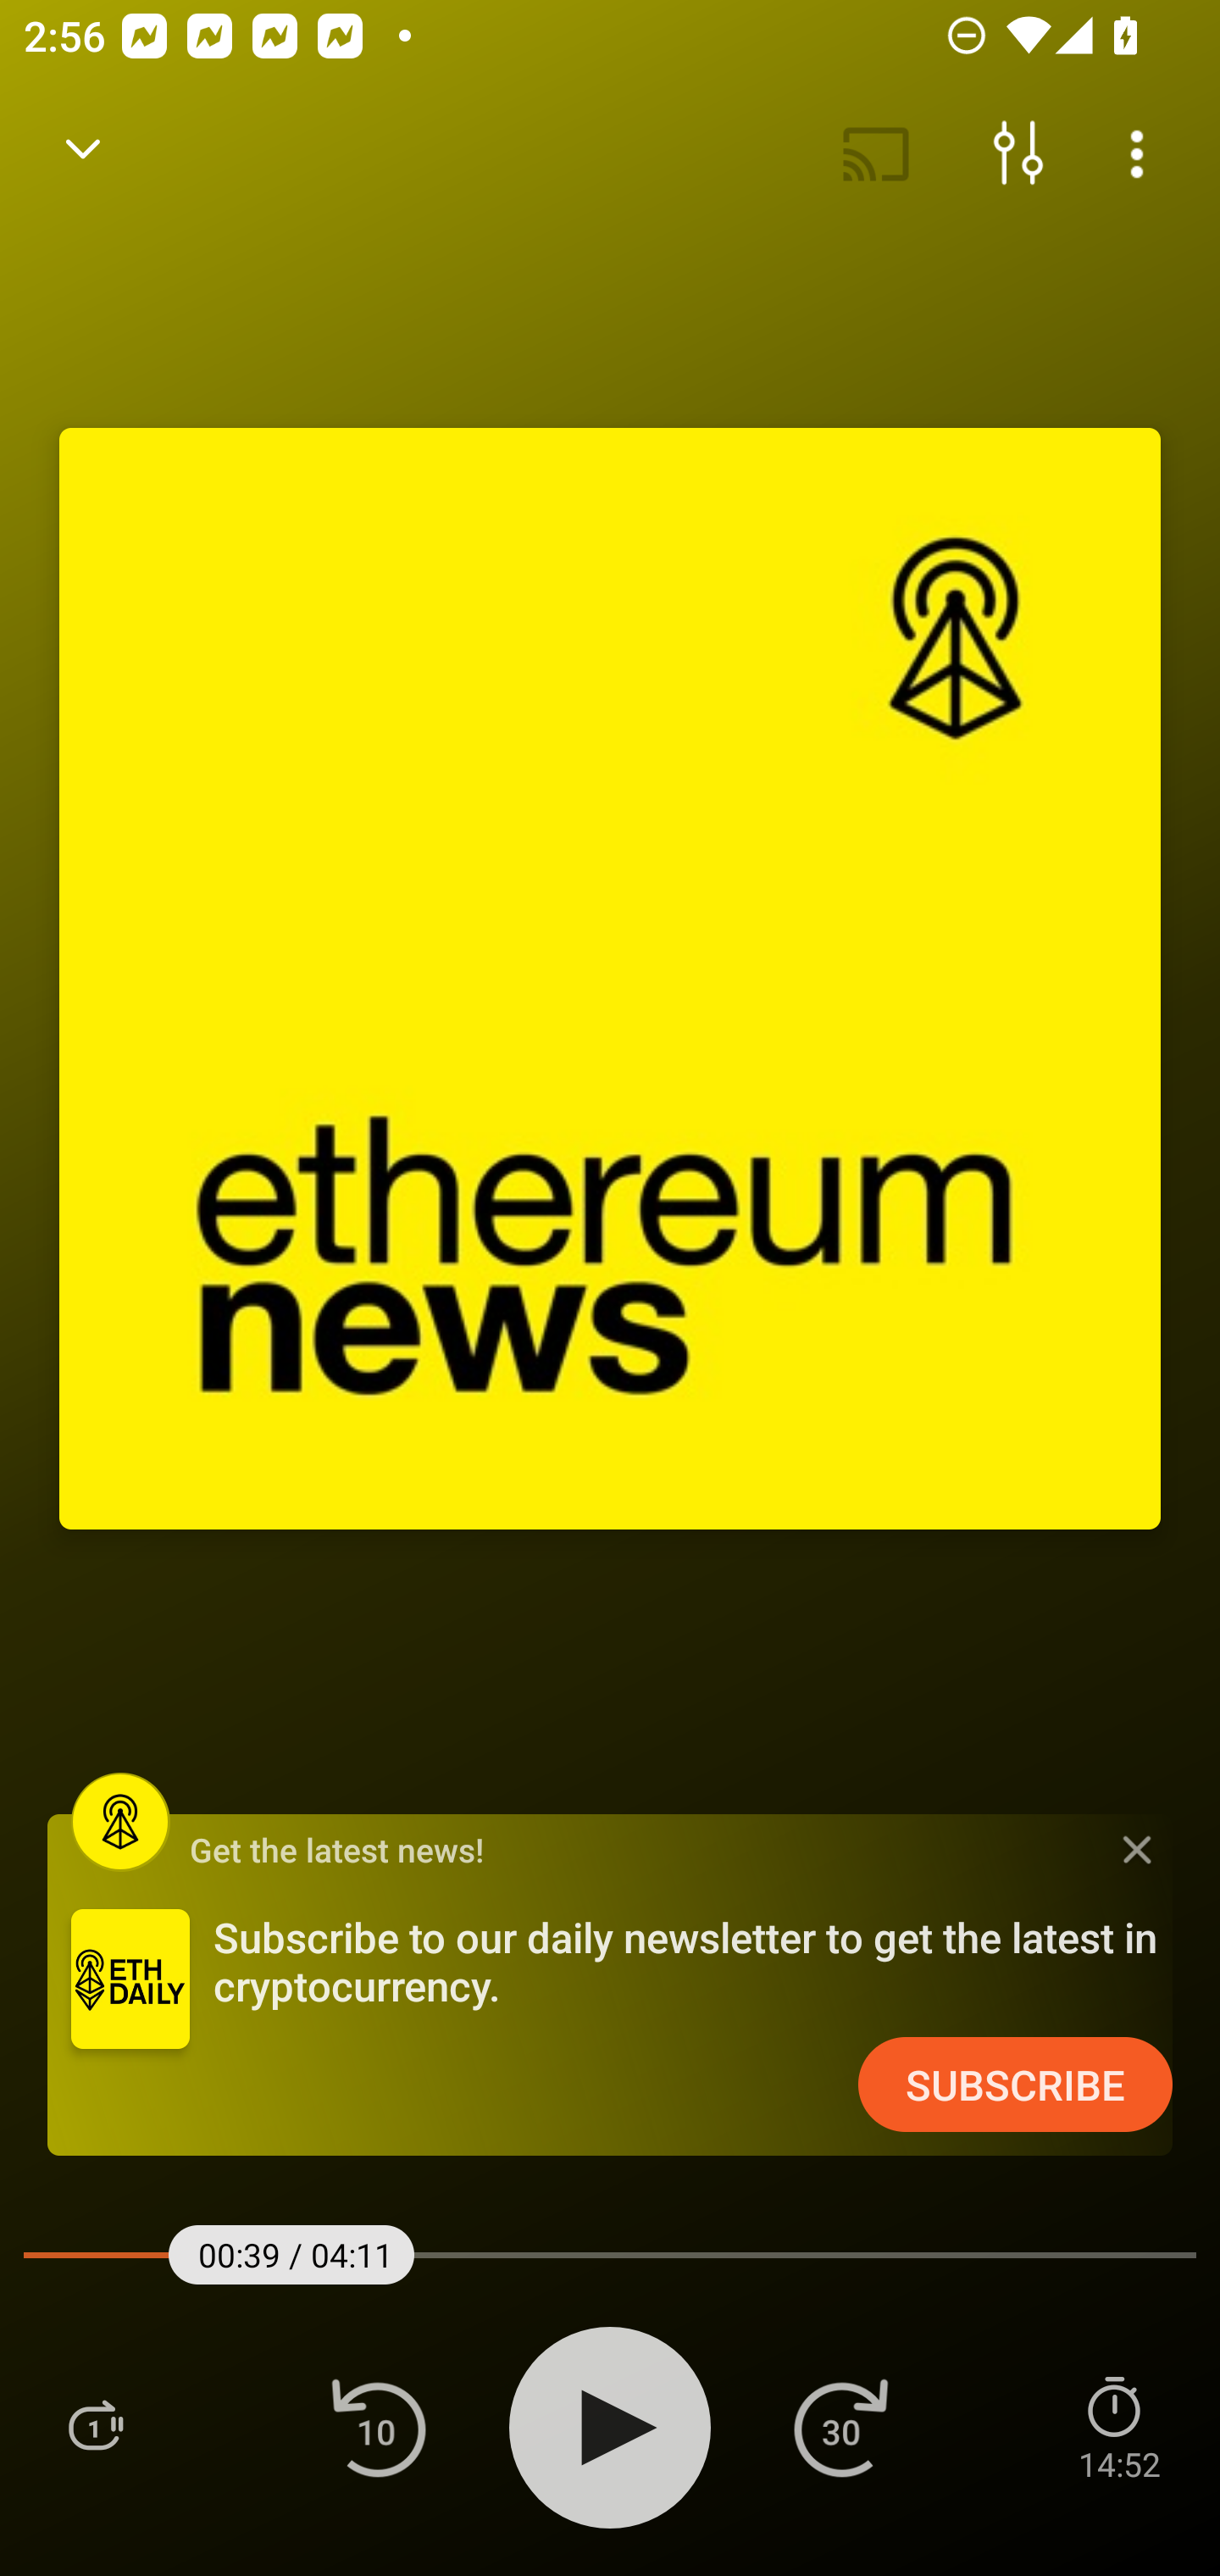  Describe the element at coordinates (876, 154) in the screenshot. I see `Cast. Disconnected` at that location.